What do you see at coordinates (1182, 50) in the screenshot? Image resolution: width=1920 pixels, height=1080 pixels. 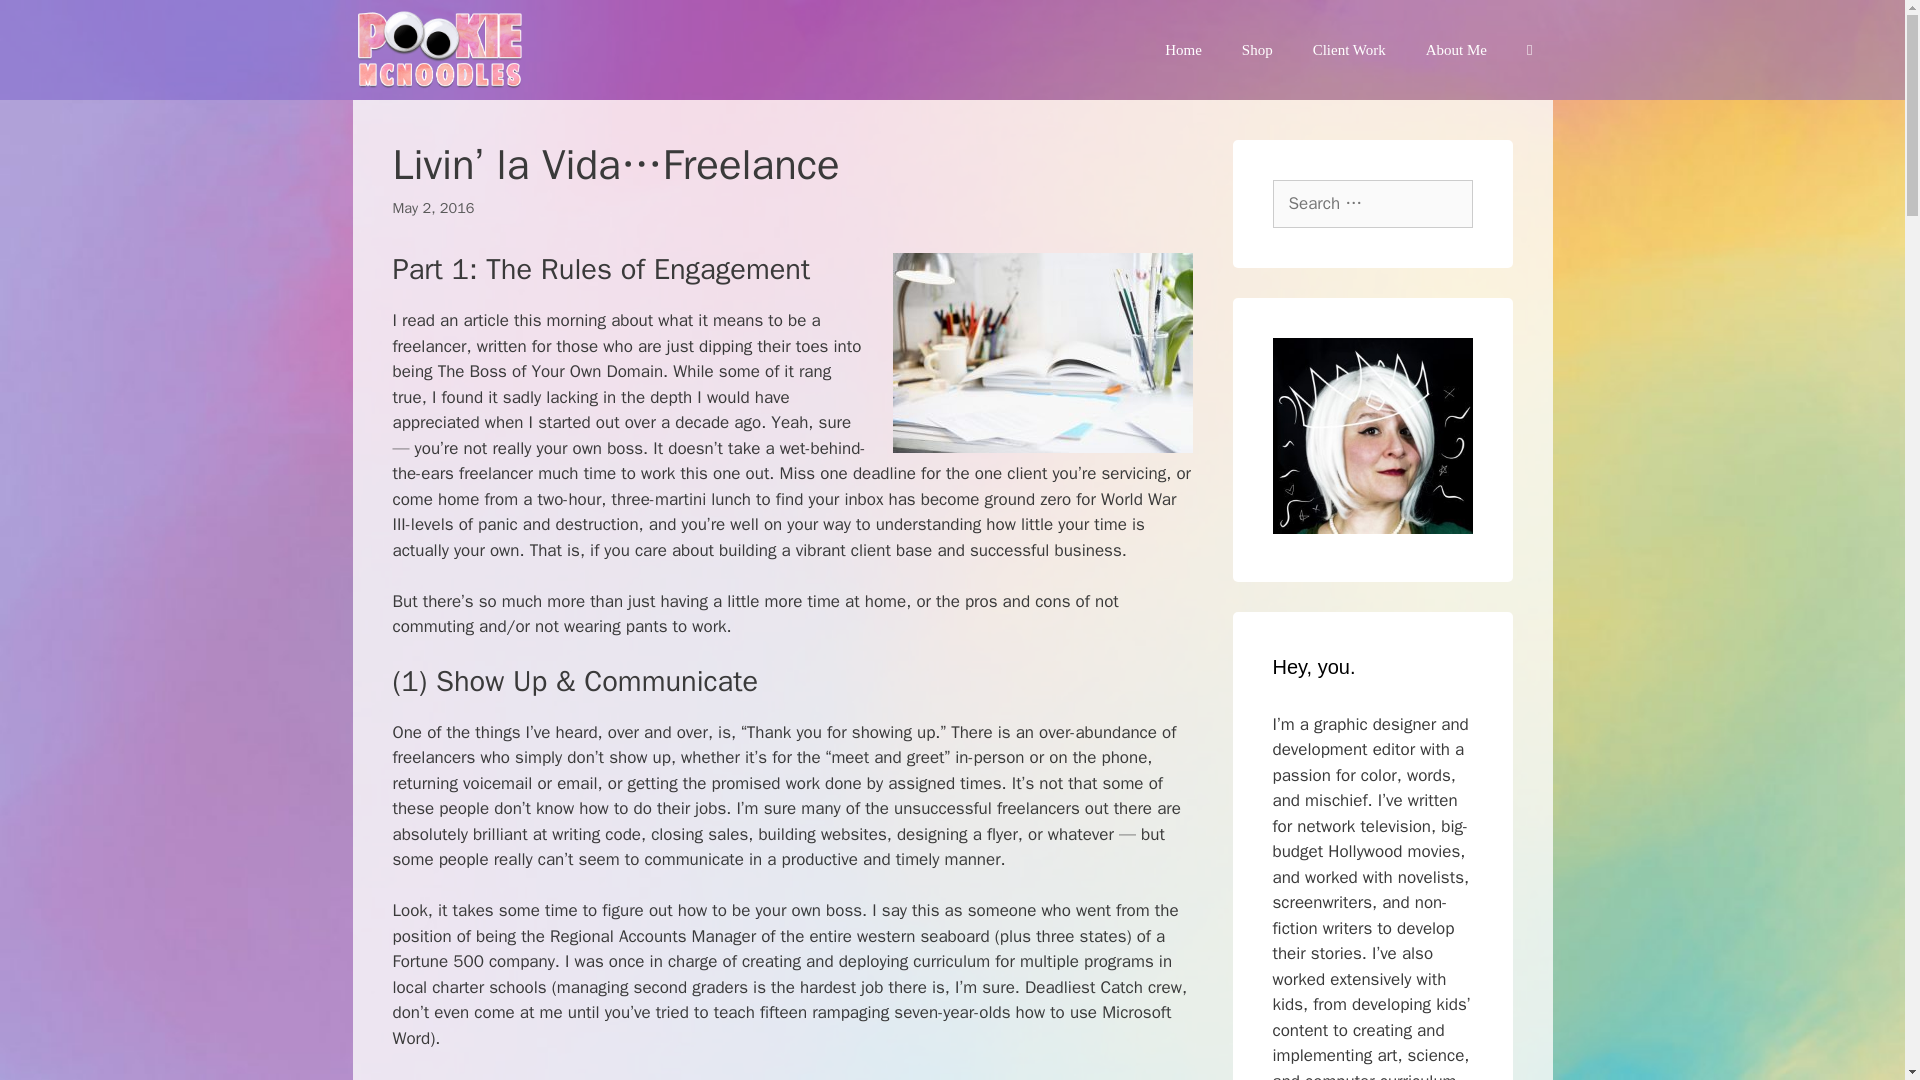 I see `Home` at bounding box center [1182, 50].